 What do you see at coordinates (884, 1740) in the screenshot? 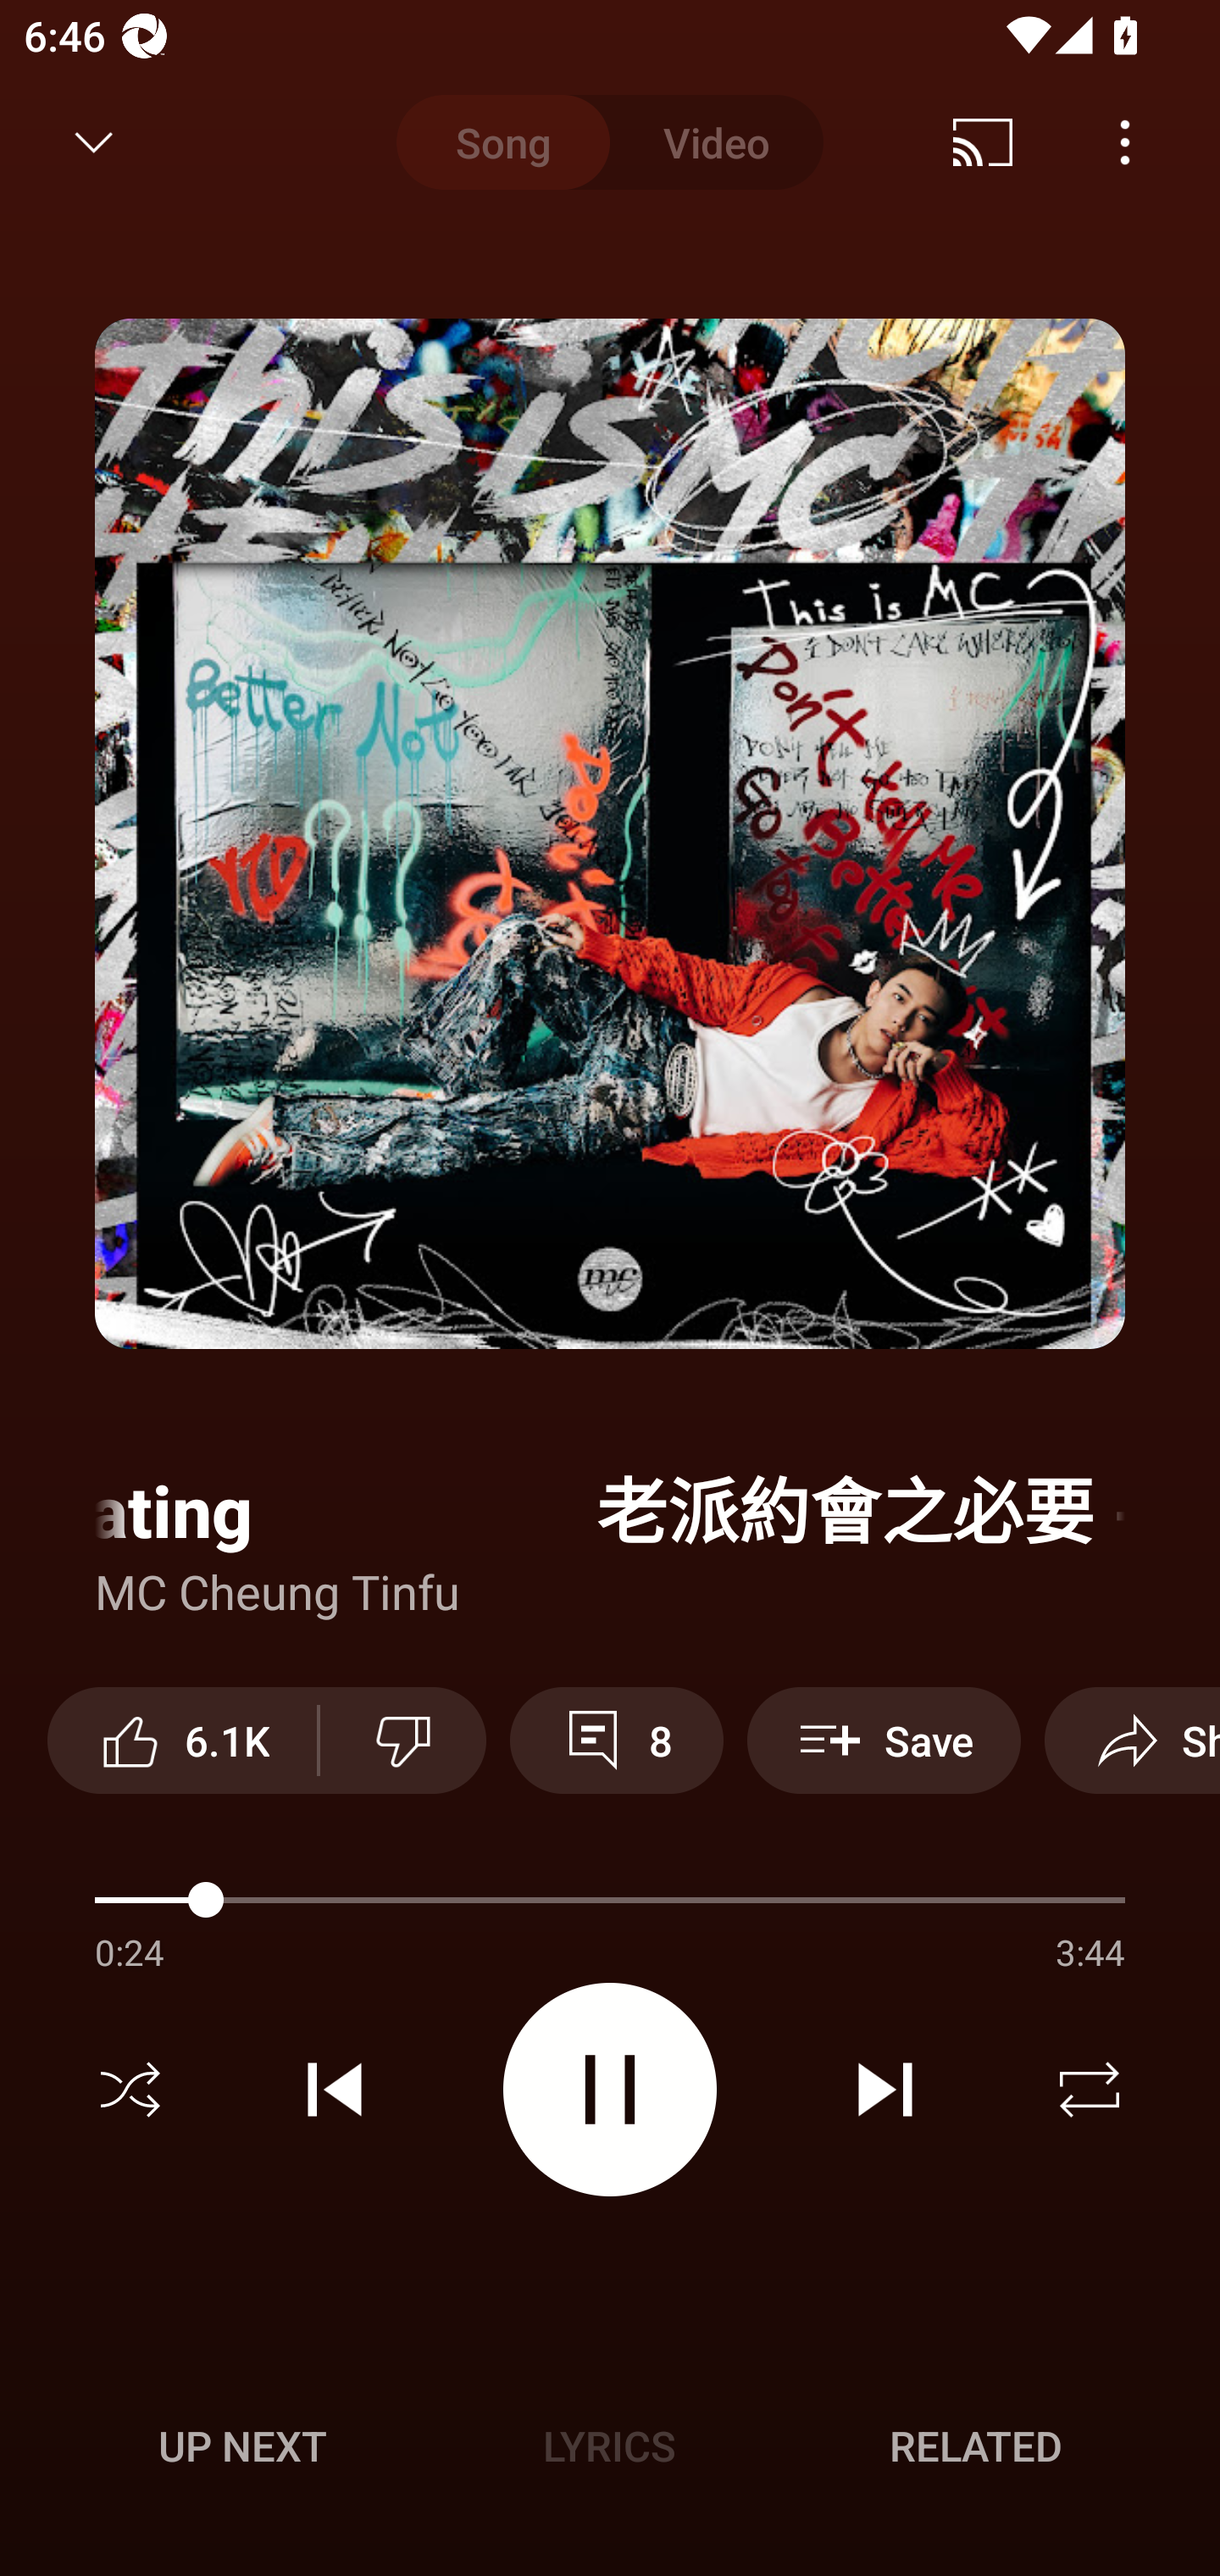
I see `Save Save to playlist` at bounding box center [884, 1740].